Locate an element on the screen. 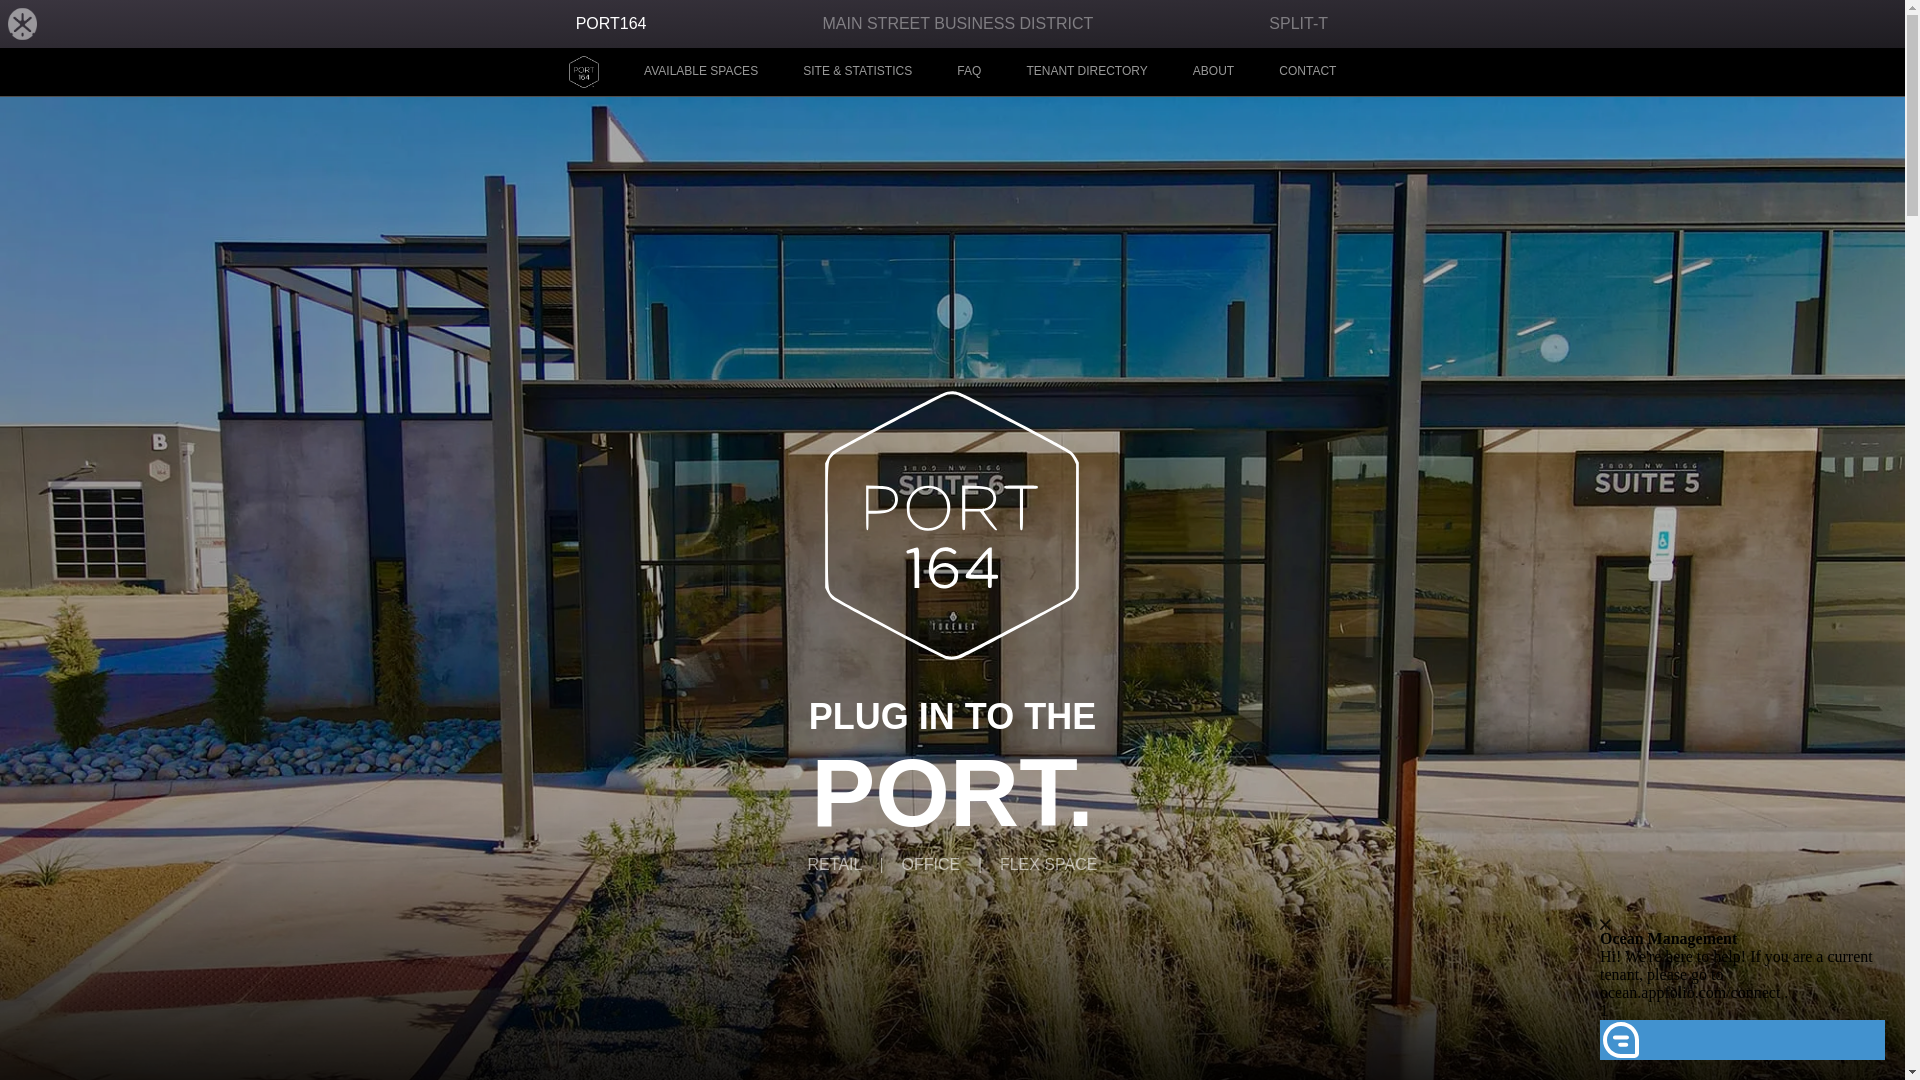 Image resolution: width=1920 pixels, height=1080 pixels. TENANT DIRECTORY is located at coordinates (1086, 71).